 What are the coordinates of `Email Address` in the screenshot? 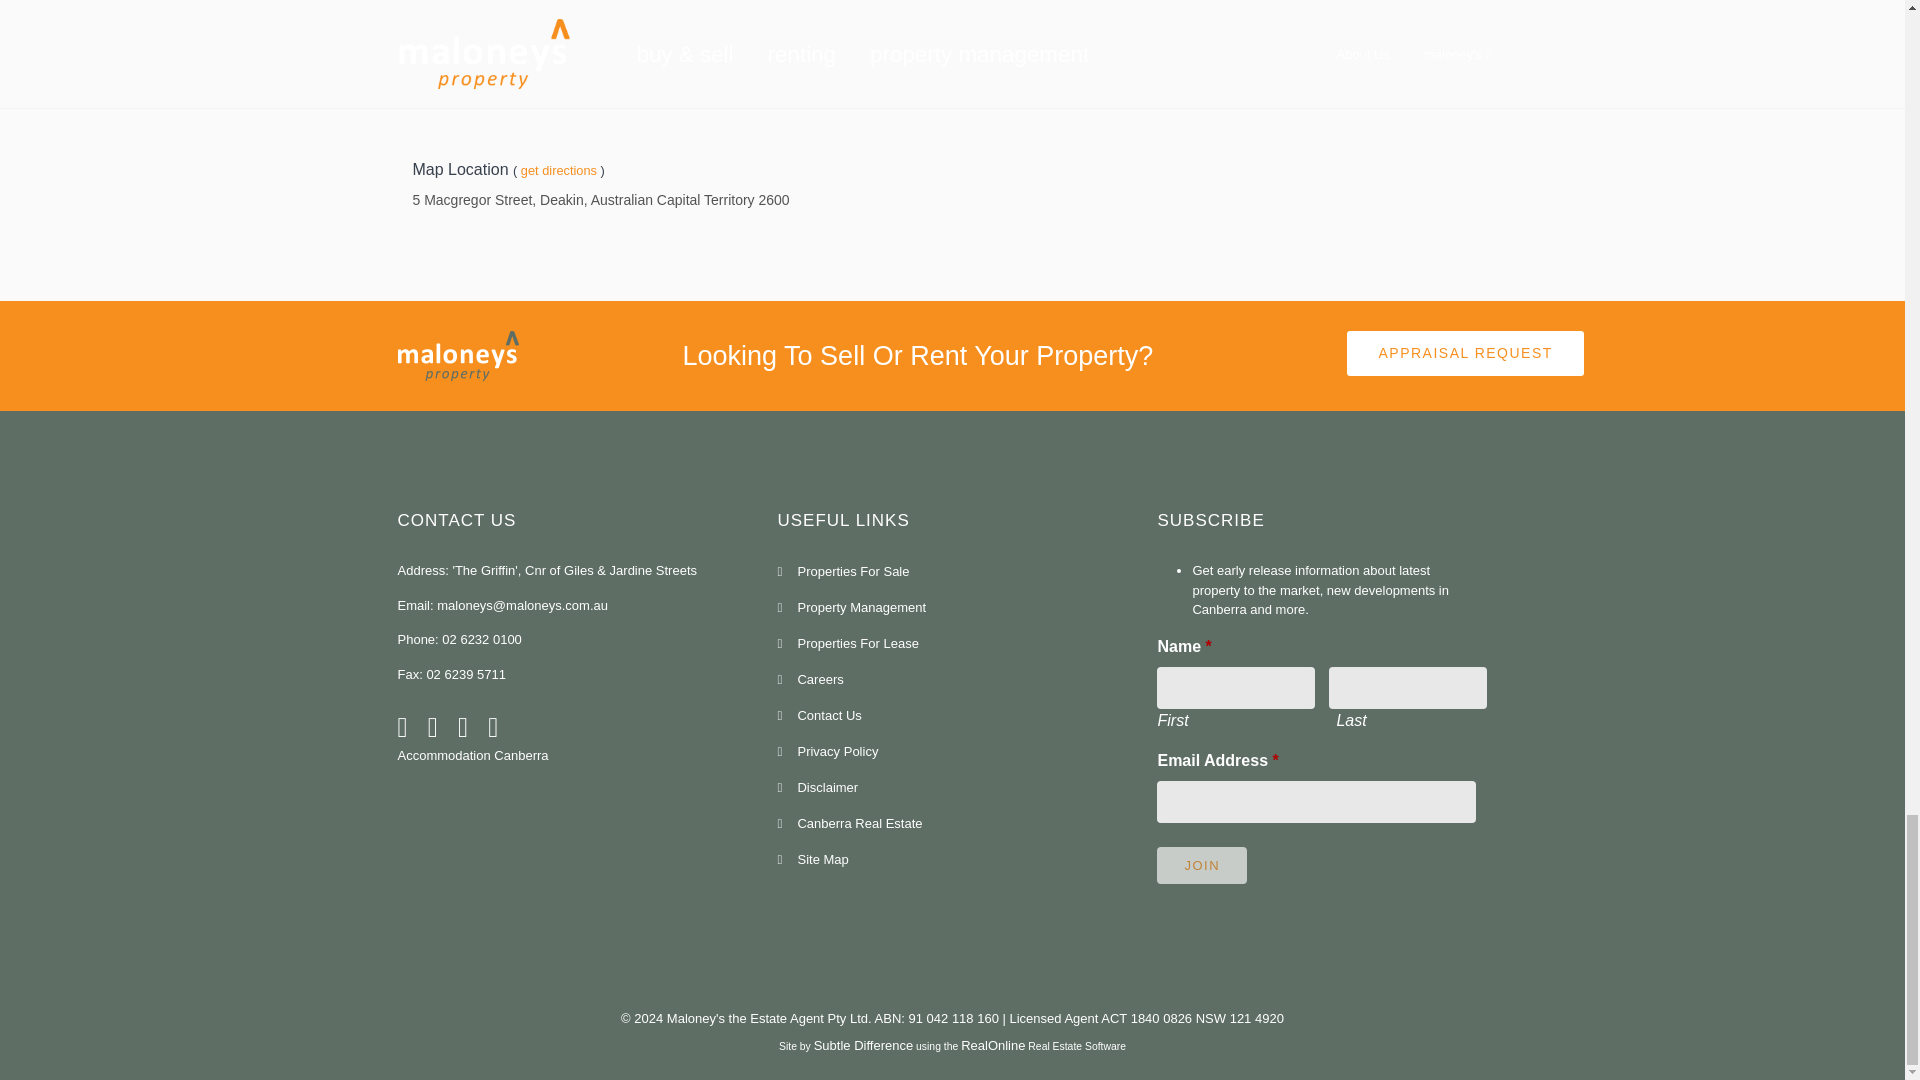 It's located at (1316, 801).